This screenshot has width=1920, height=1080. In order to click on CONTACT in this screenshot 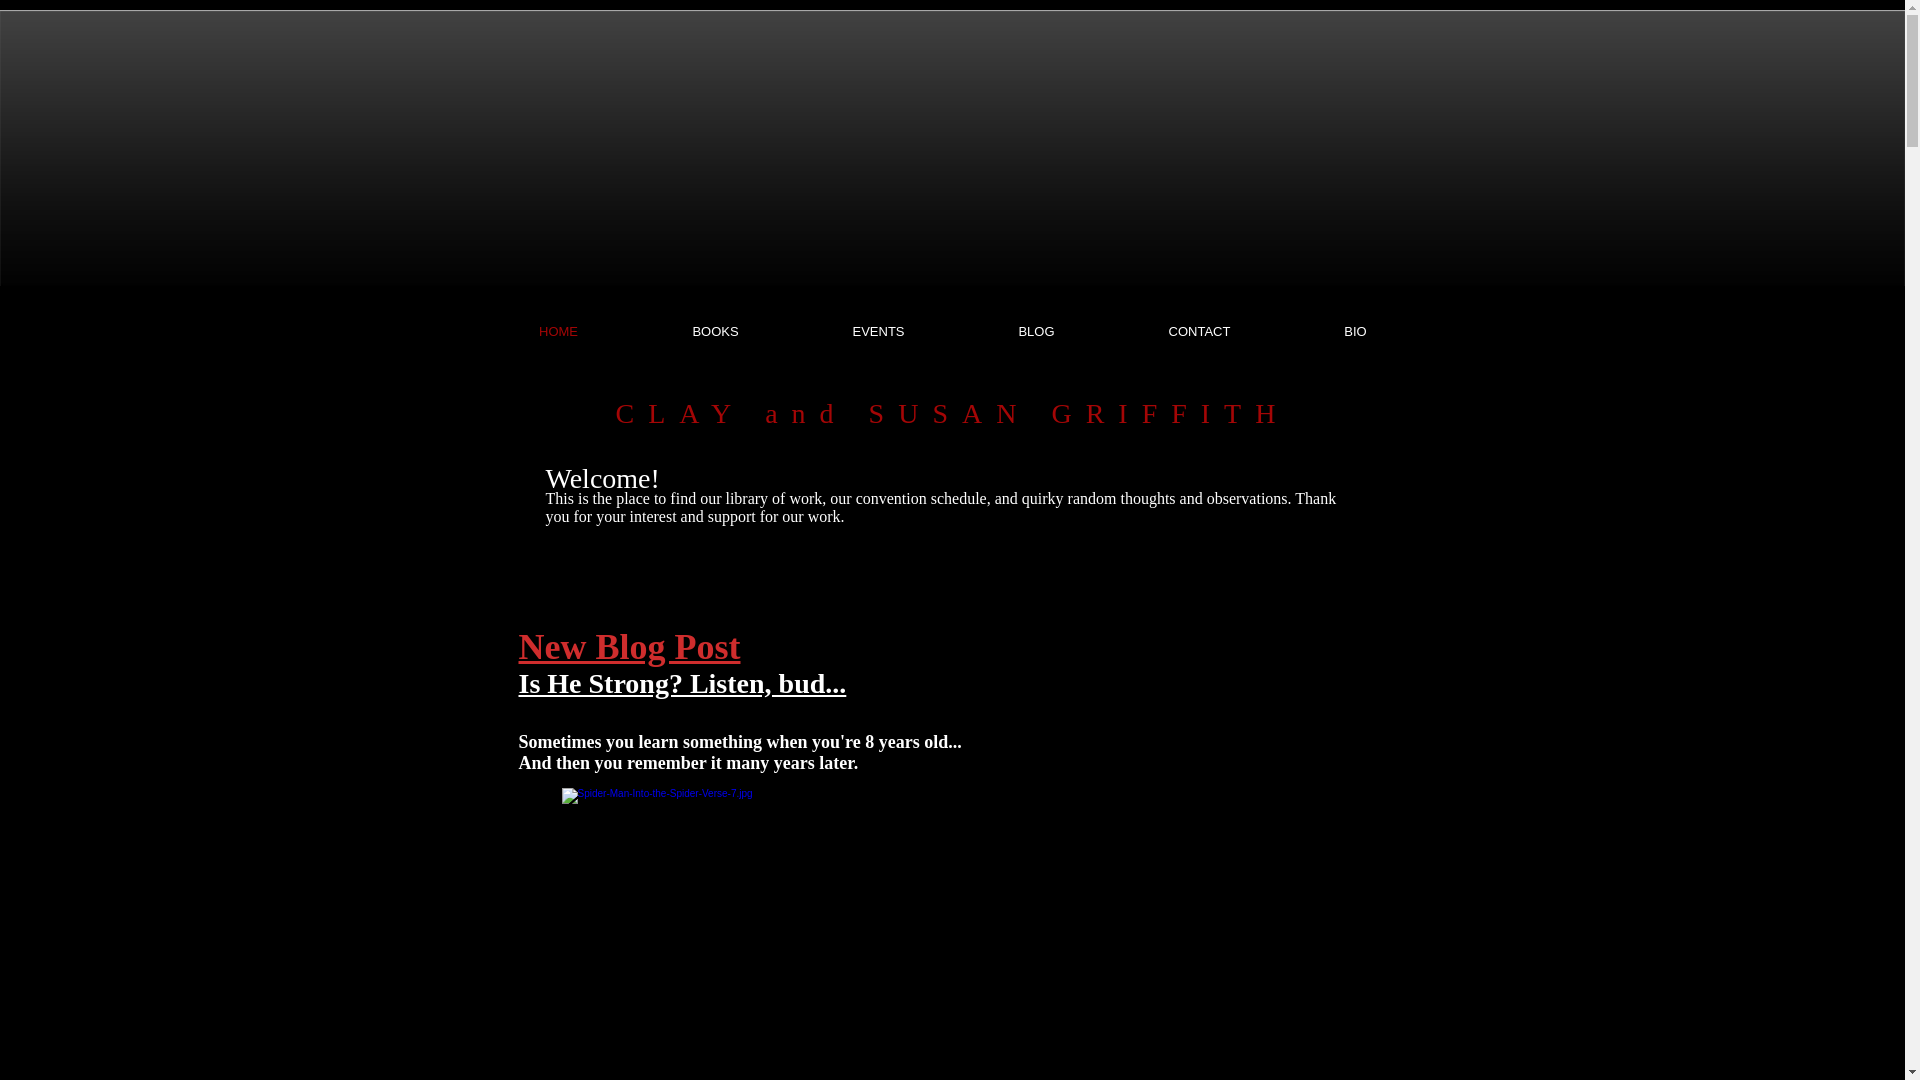, I will do `click(1200, 332)`.